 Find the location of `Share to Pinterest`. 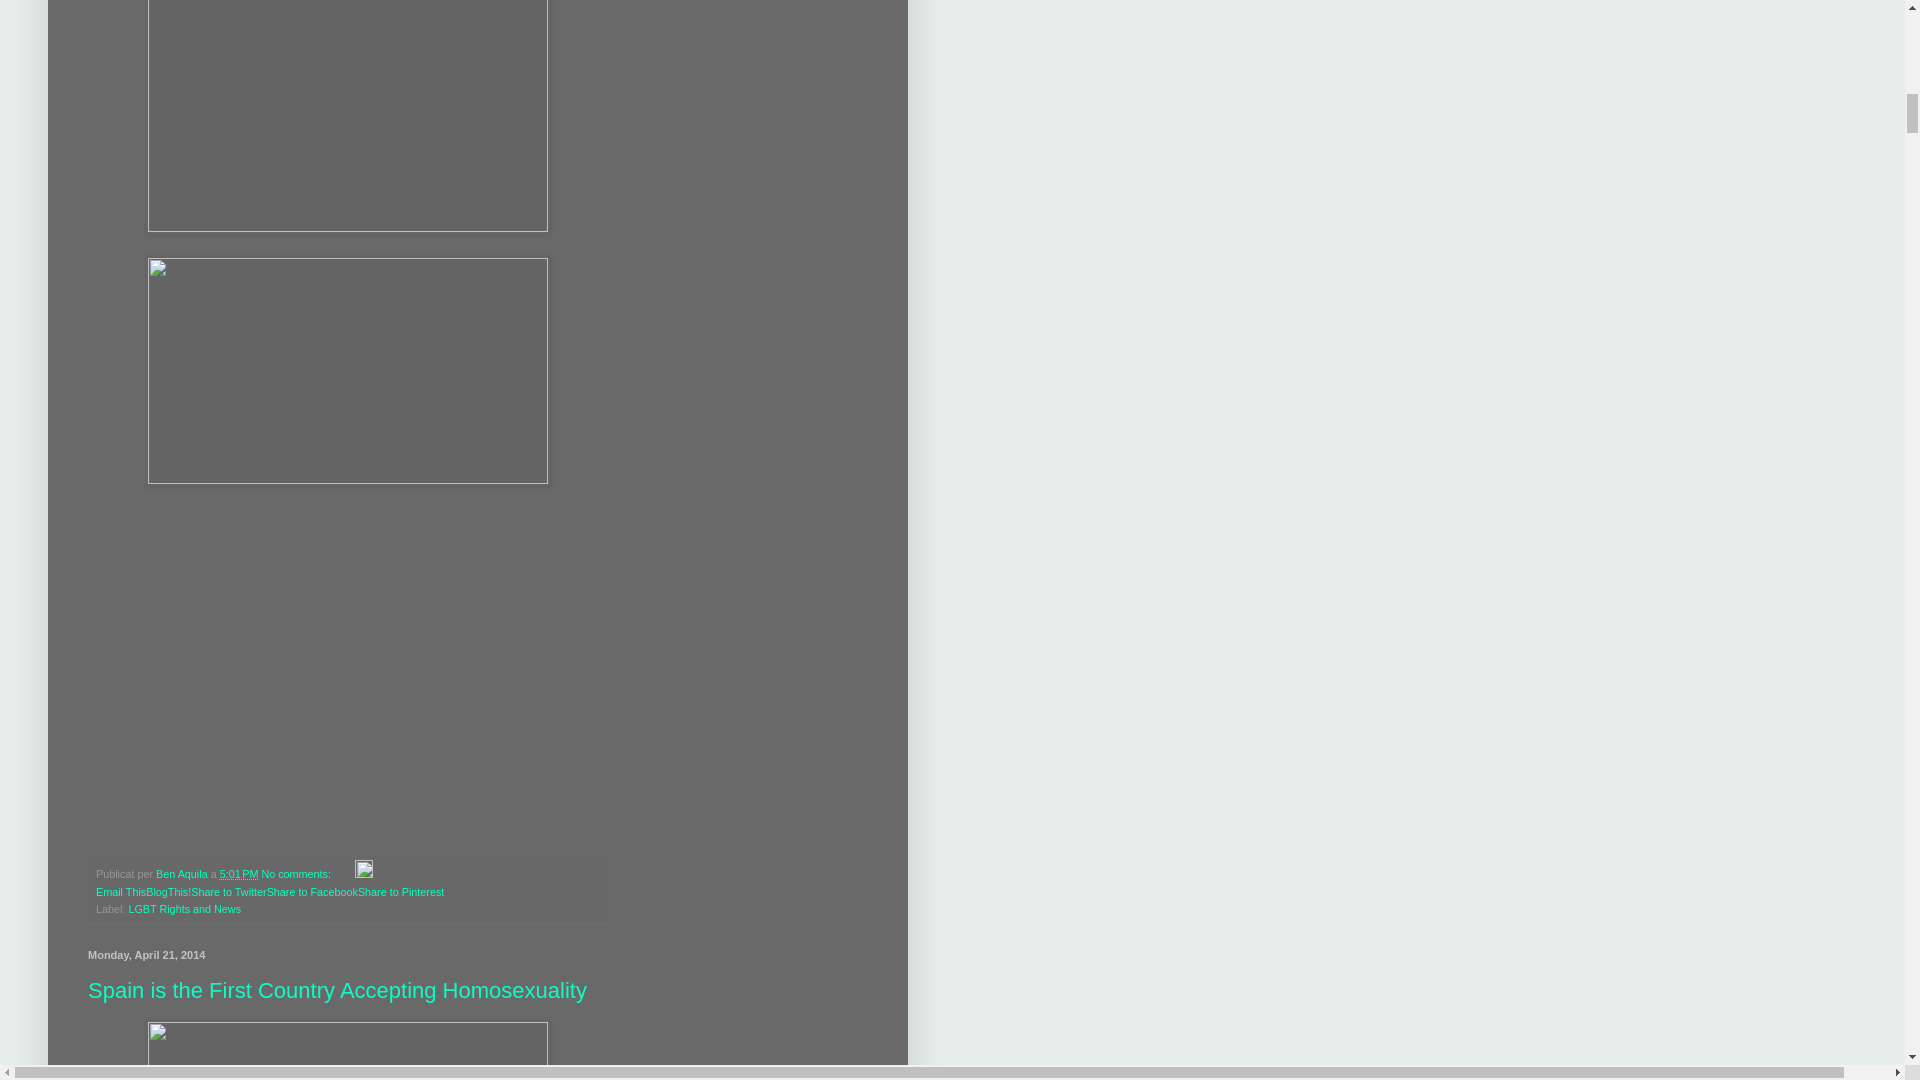

Share to Pinterest is located at coordinates (400, 891).